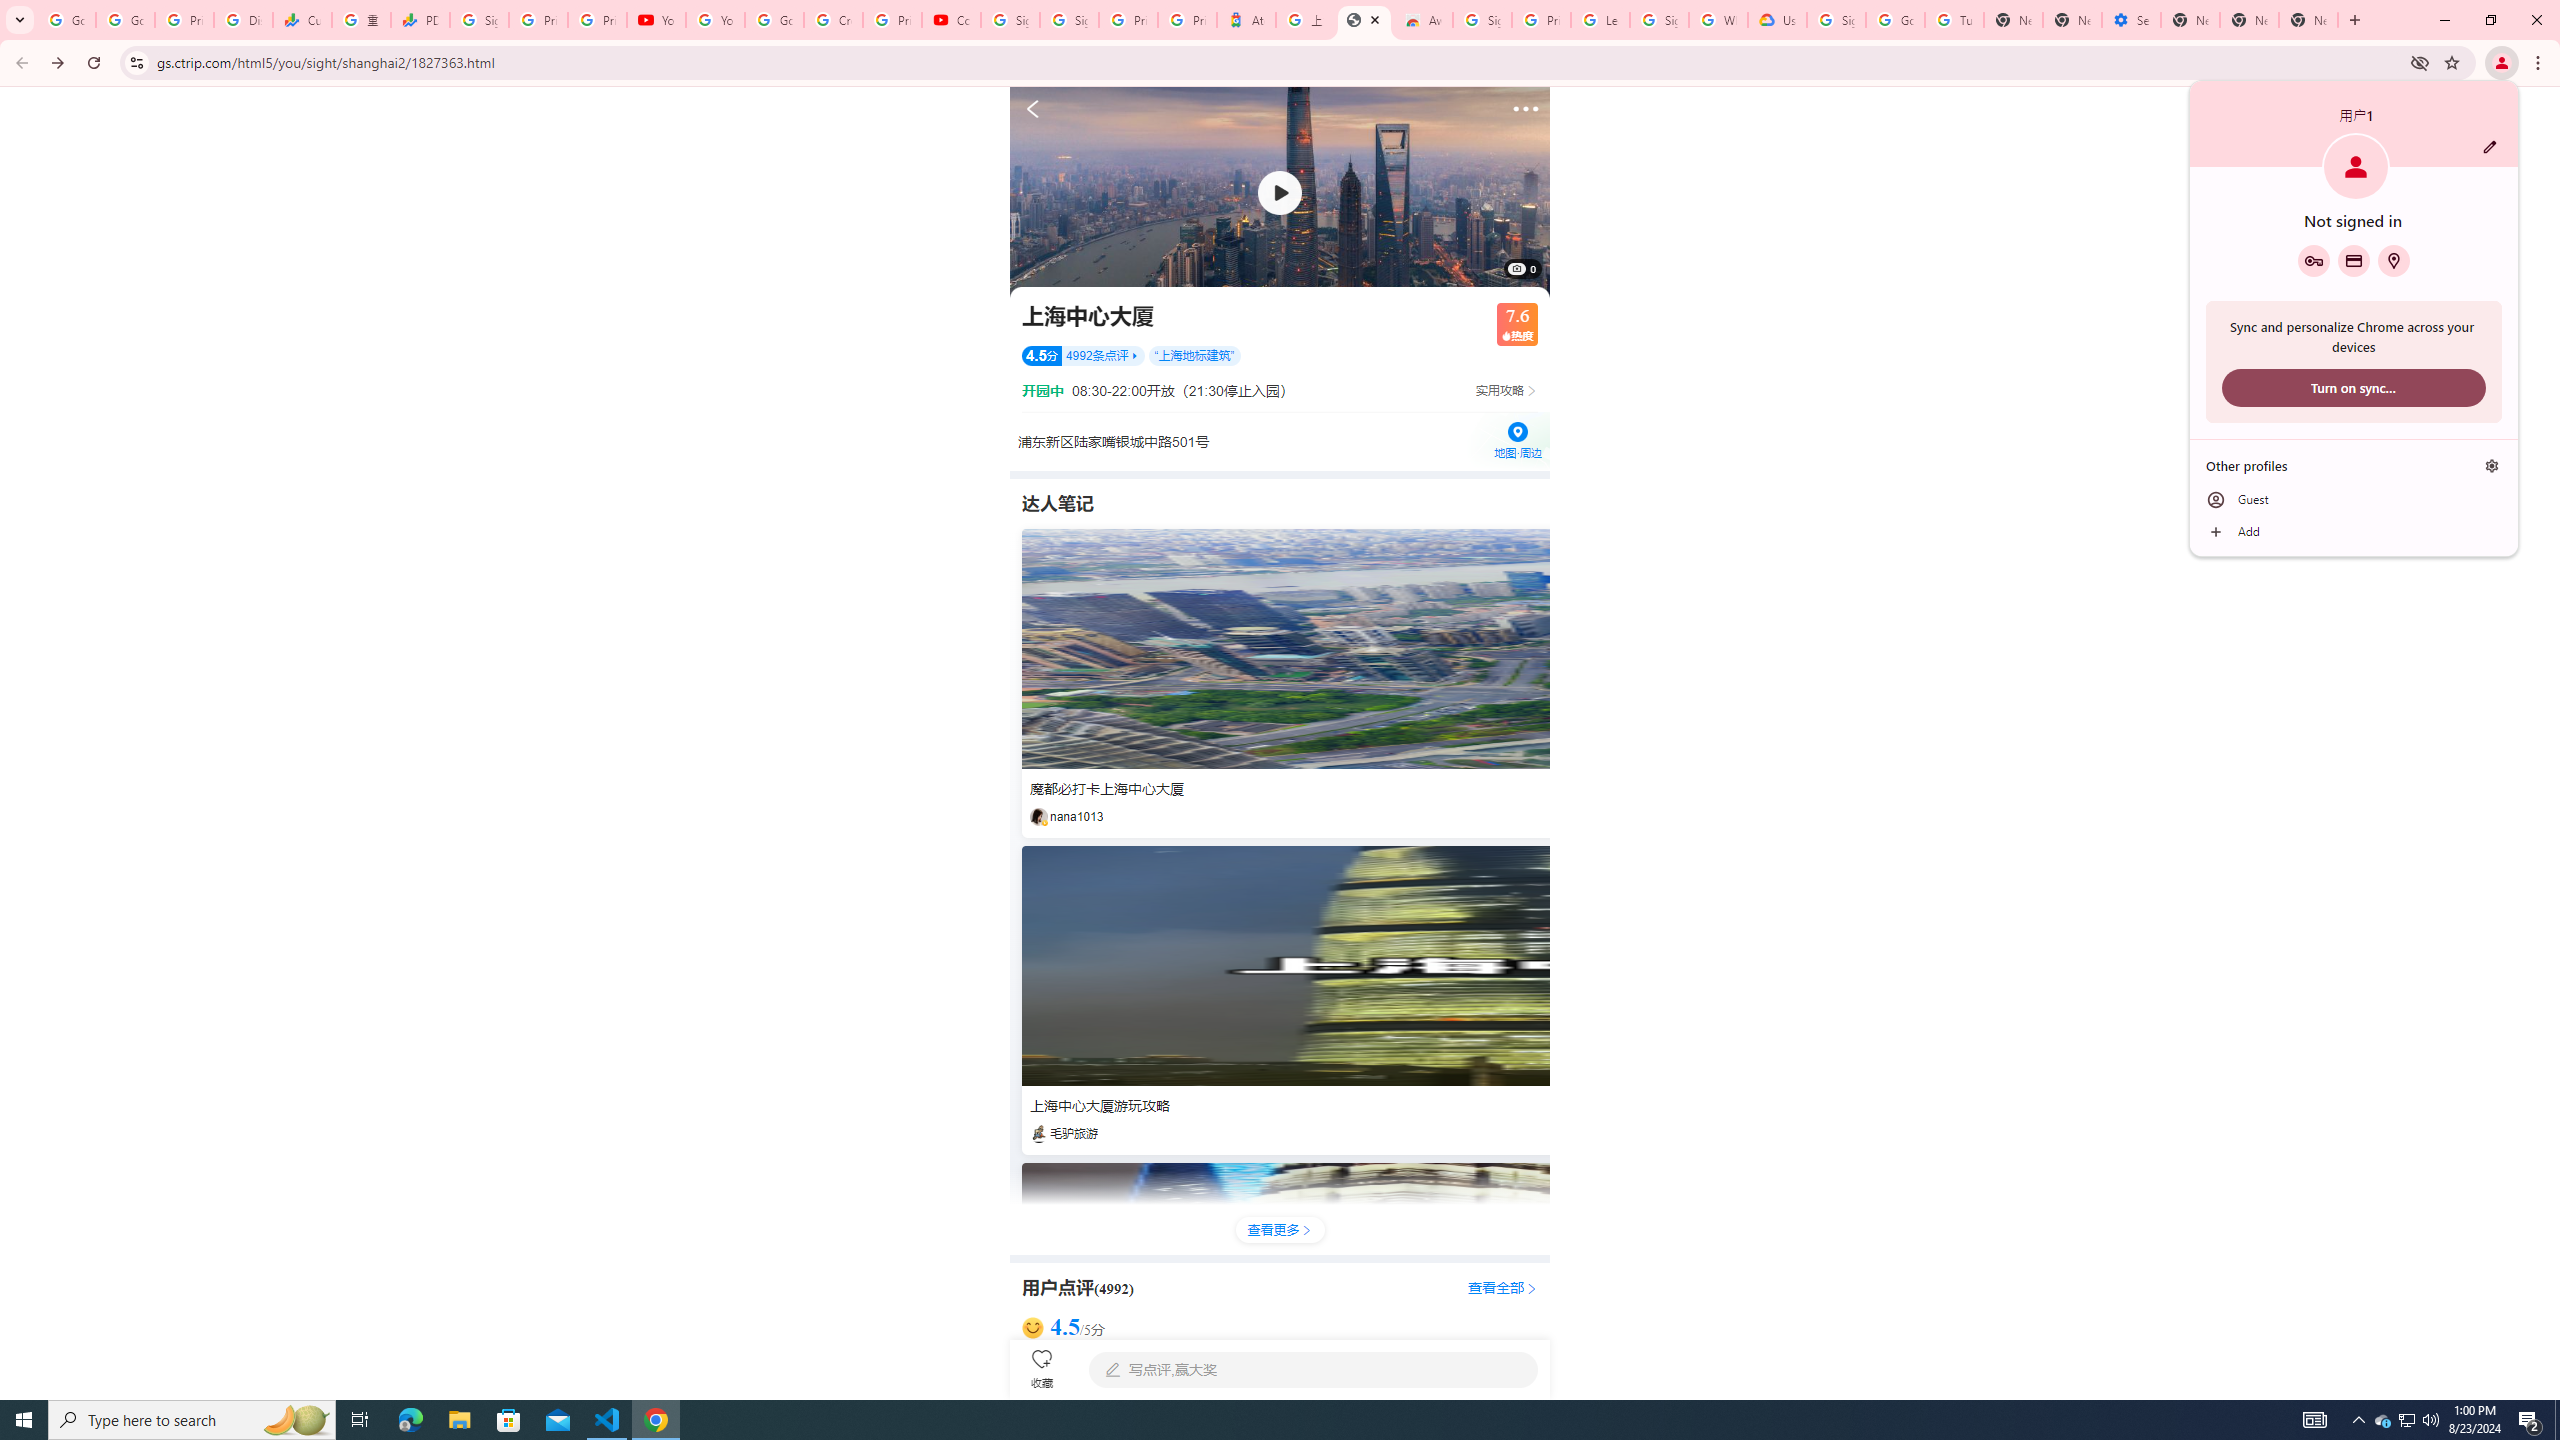 The width and height of the screenshot is (2560, 1440). What do you see at coordinates (2358, 1420) in the screenshot?
I see `Notification Chevron` at bounding box center [2358, 1420].